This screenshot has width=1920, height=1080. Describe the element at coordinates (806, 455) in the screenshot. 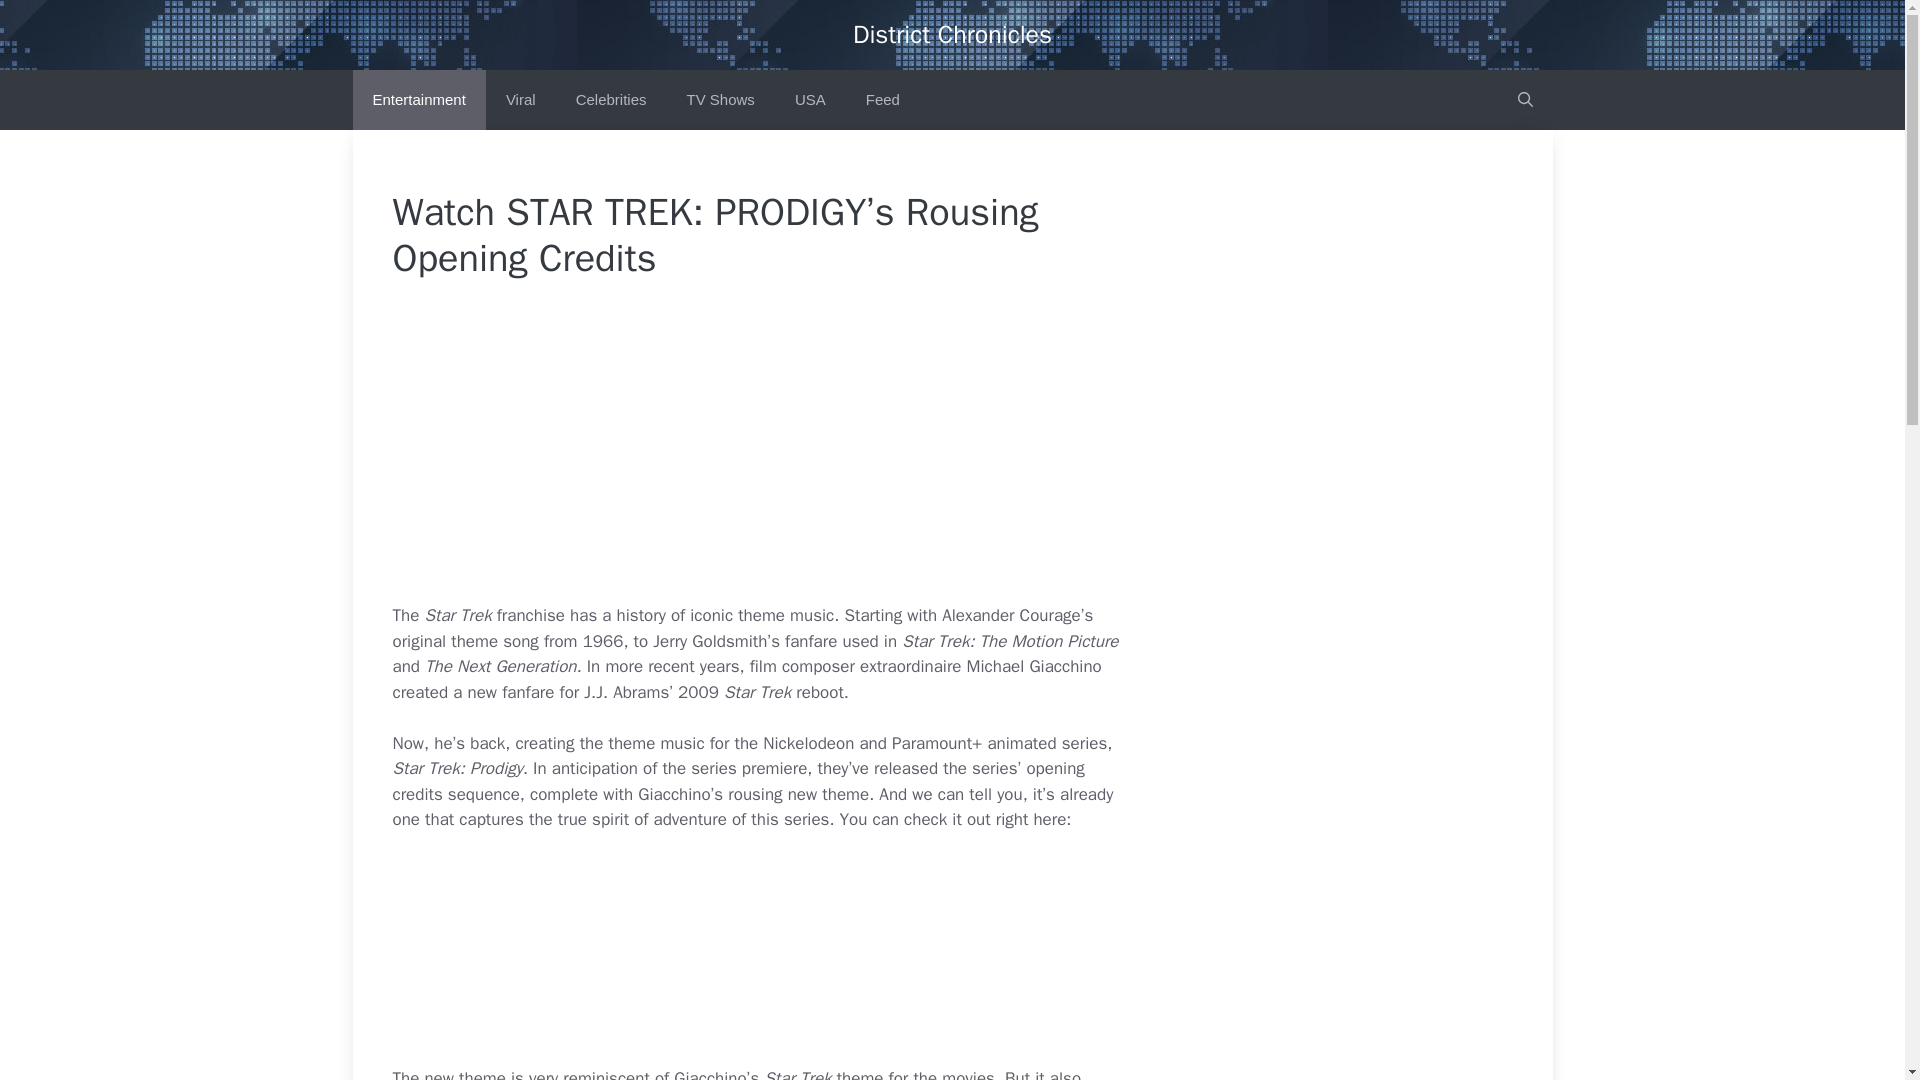

I see `Advertisement` at that location.